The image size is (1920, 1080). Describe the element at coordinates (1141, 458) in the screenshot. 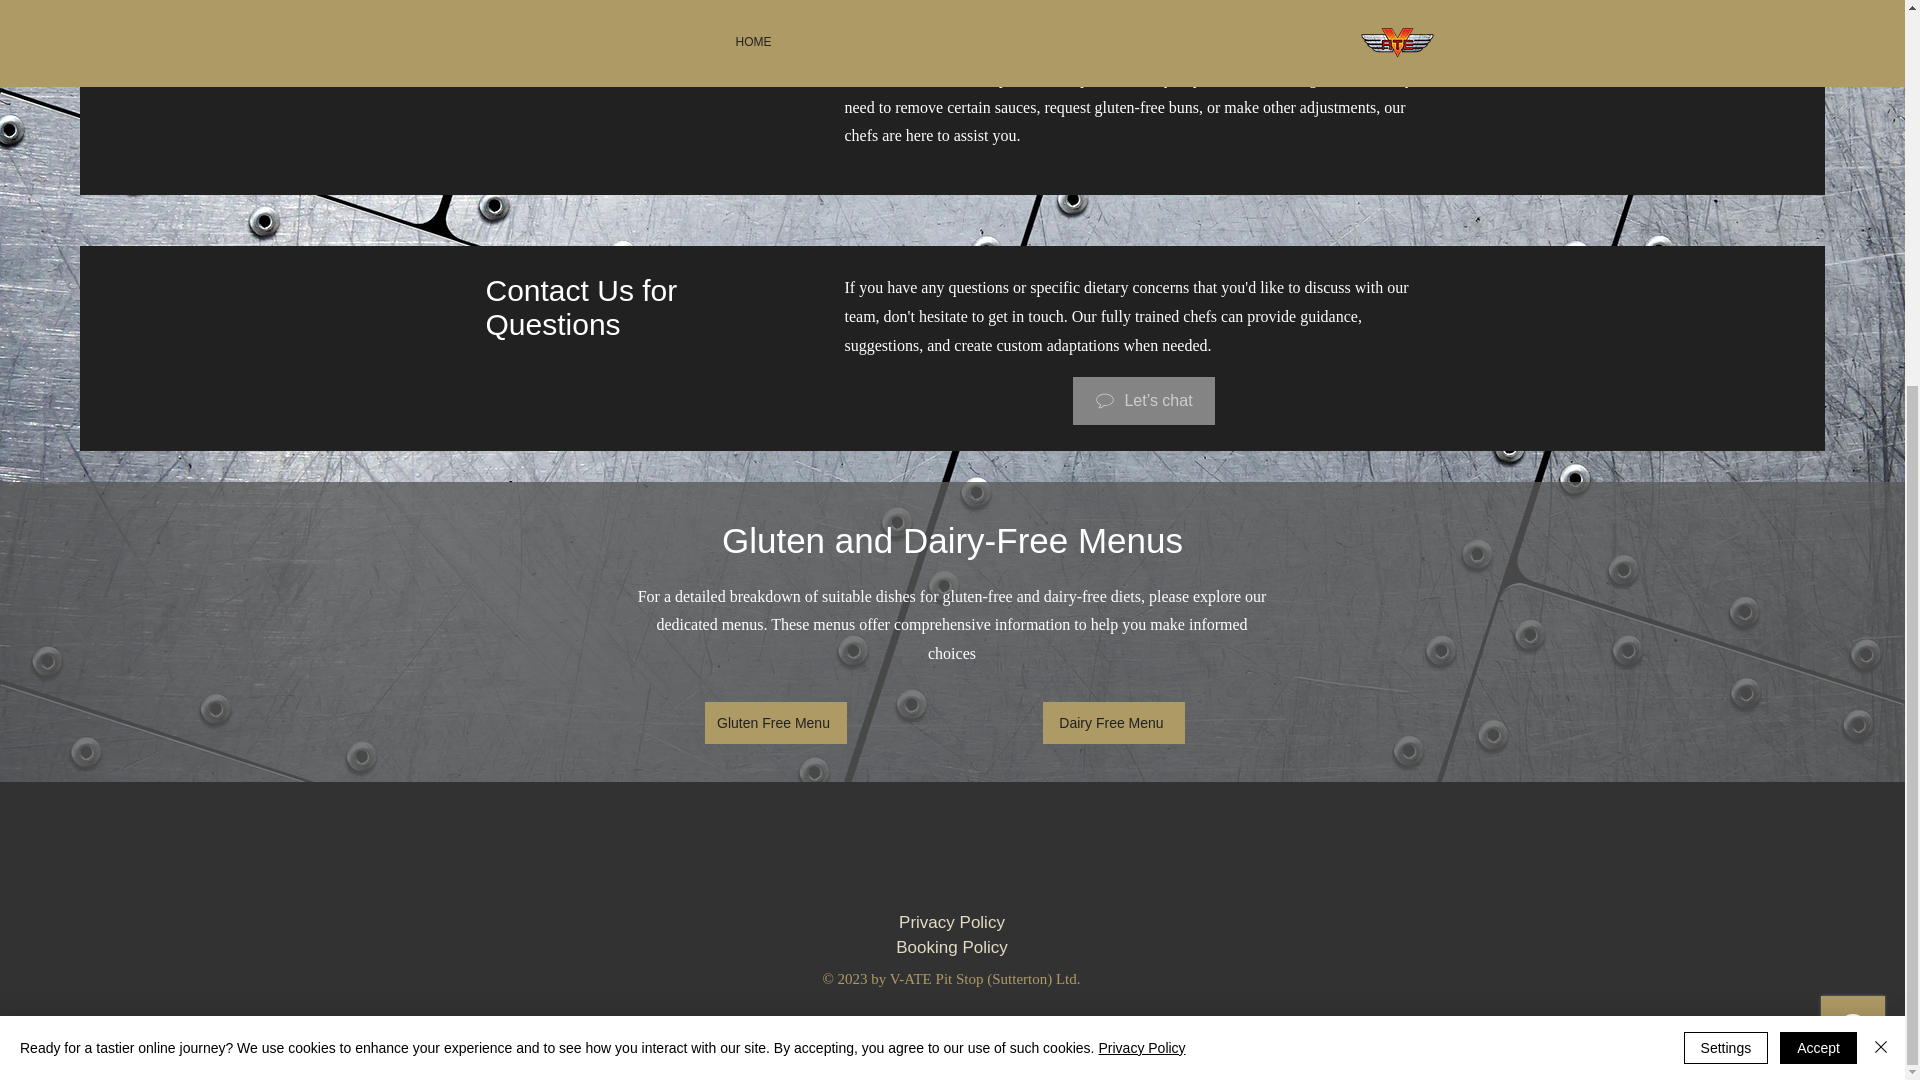

I see `Privacy Policy` at that location.